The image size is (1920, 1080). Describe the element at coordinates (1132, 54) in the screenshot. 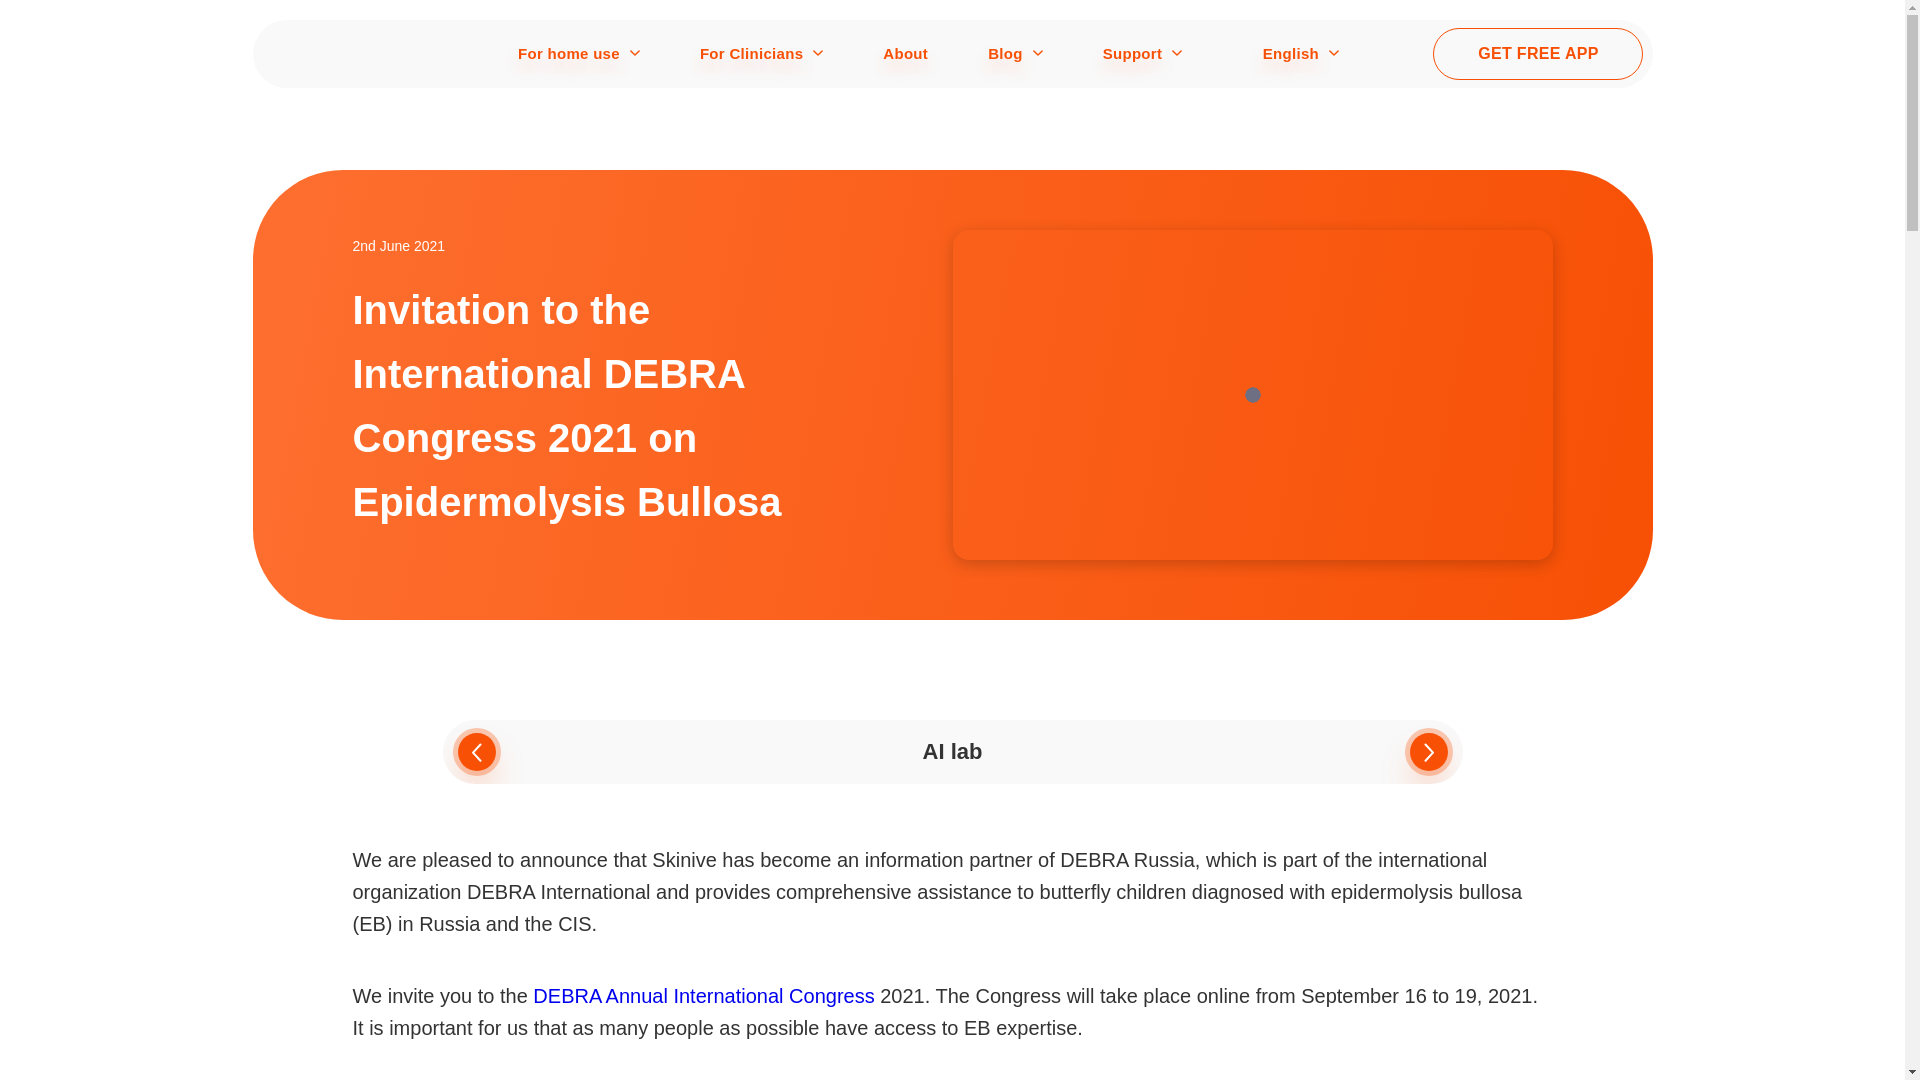

I see `Support` at that location.